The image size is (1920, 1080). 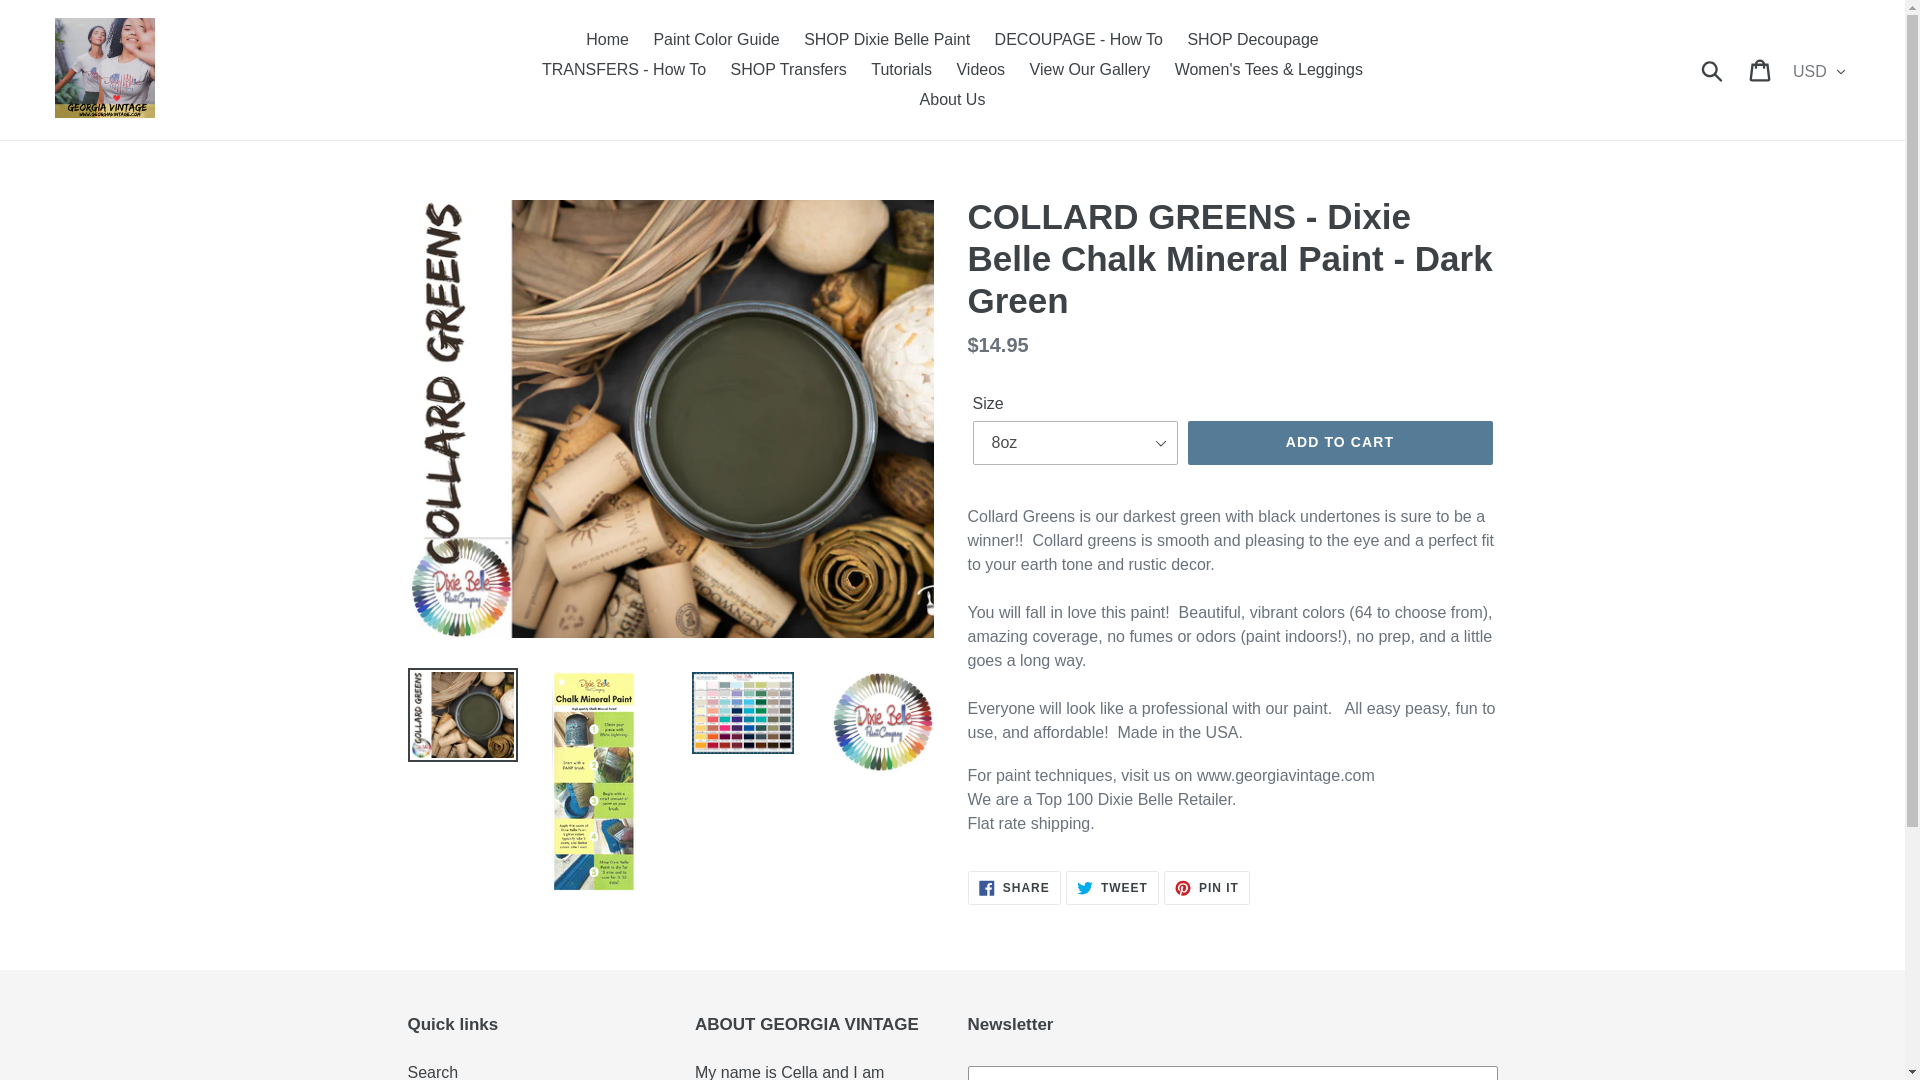 What do you see at coordinates (980, 70) in the screenshot?
I see `Submit` at bounding box center [980, 70].